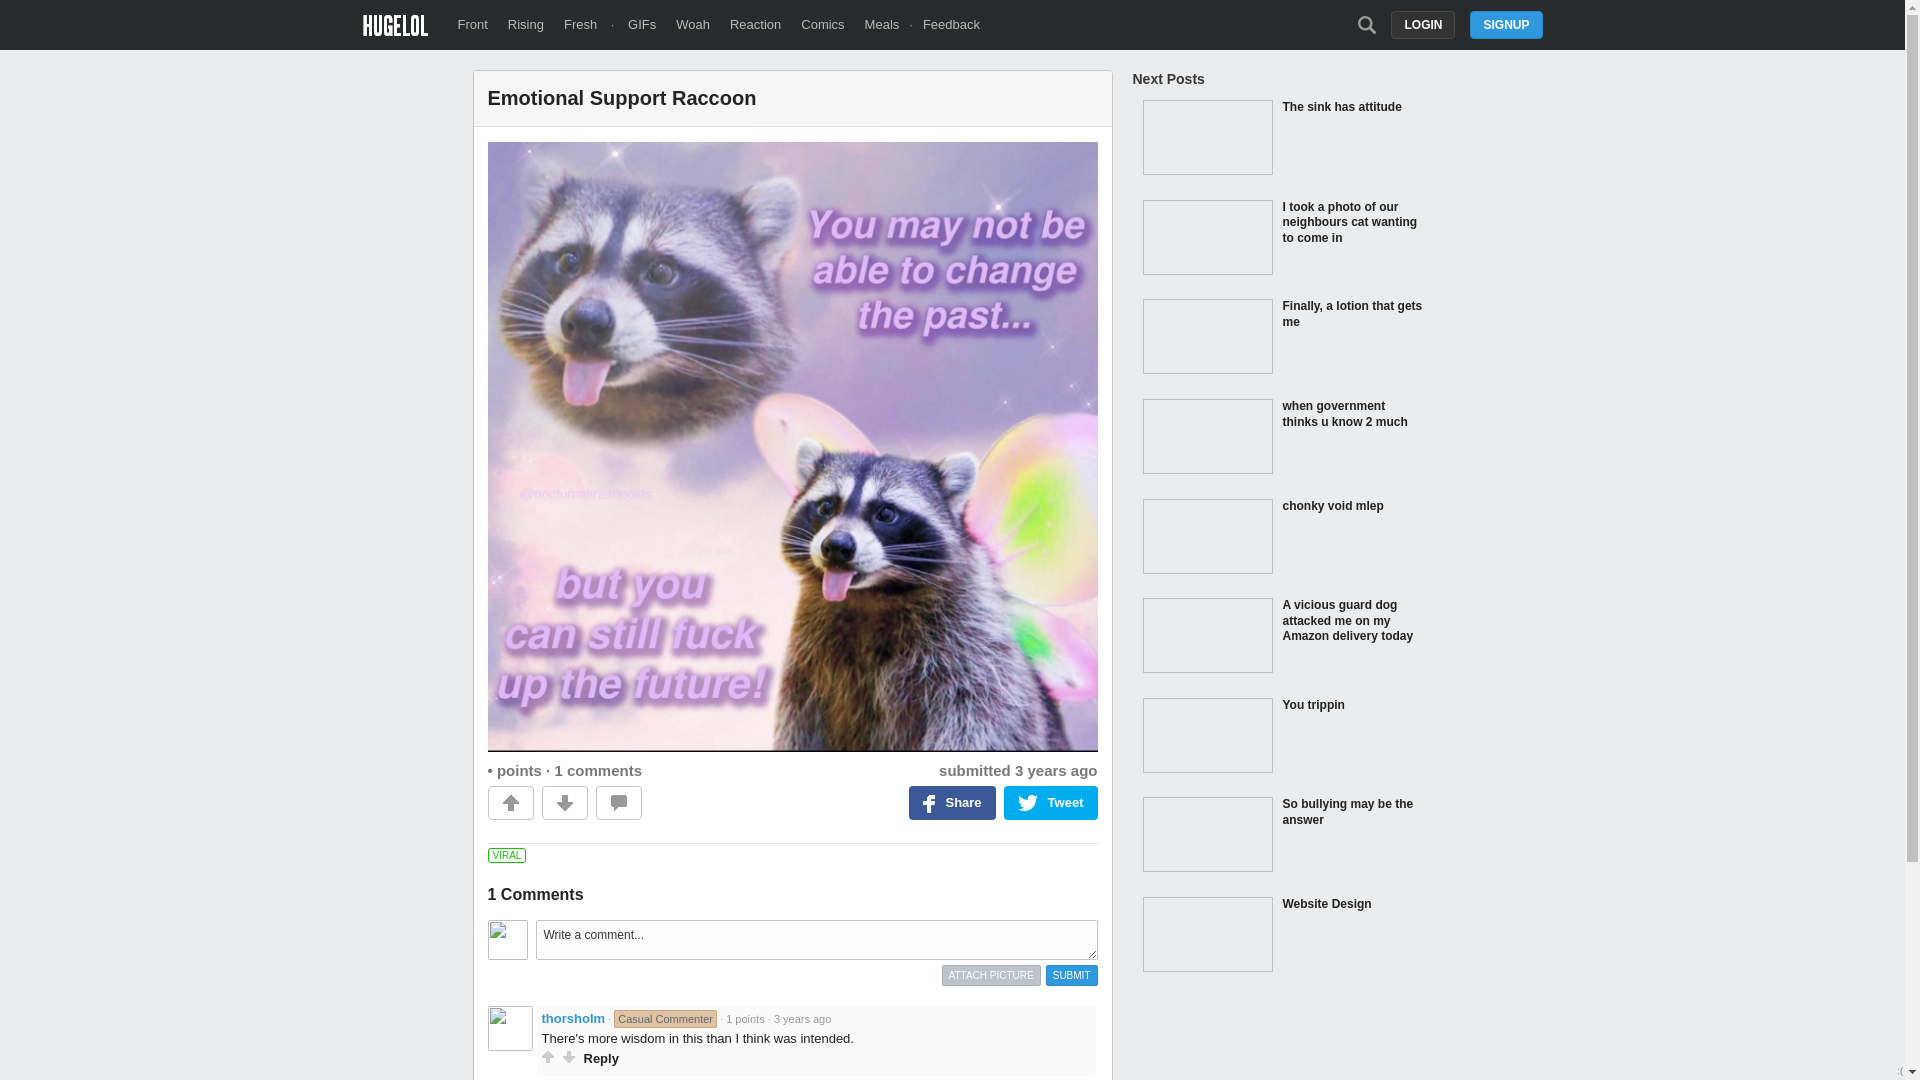 Image resolution: width=1920 pixels, height=1080 pixels. Describe the element at coordinates (1056, 770) in the screenshot. I see `2021-03-06T21:20:10-05:00` at that location.